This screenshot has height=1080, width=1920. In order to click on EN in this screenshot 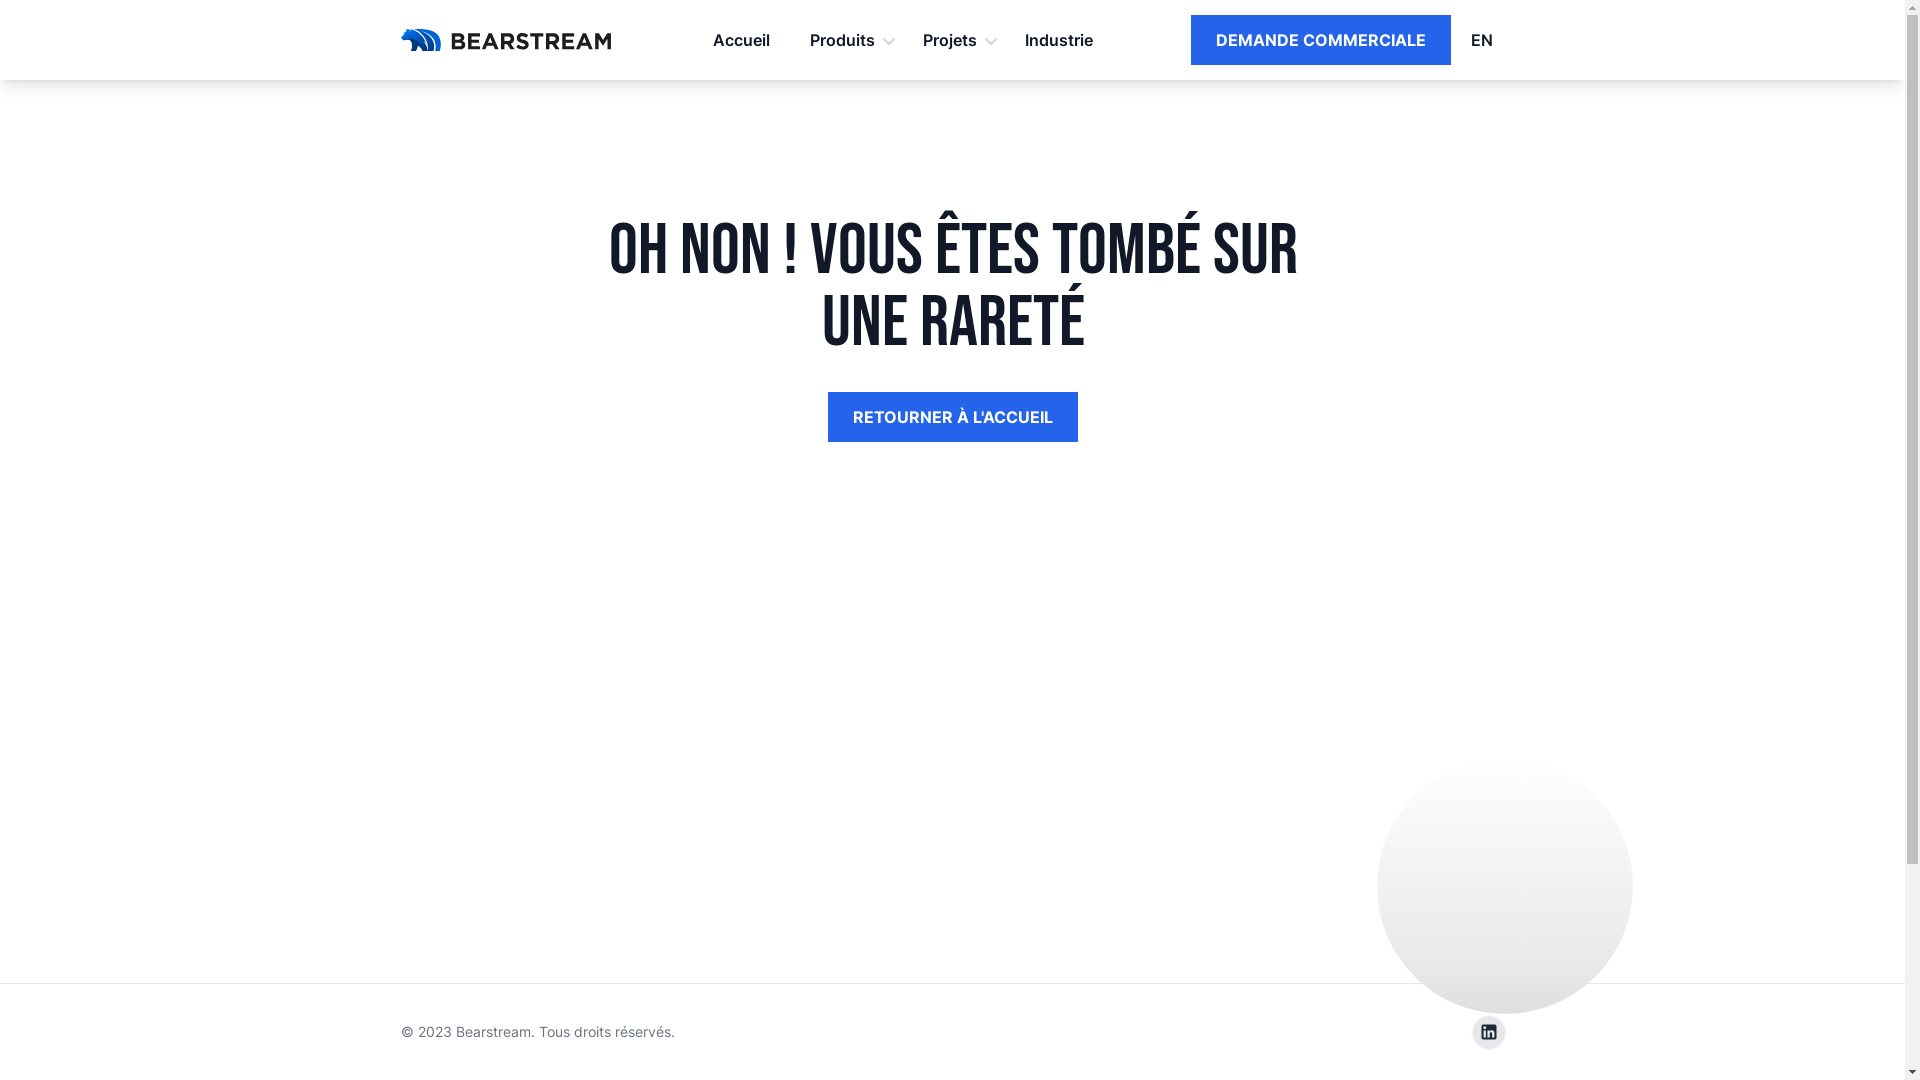, I will do `click(1477, 40)`.